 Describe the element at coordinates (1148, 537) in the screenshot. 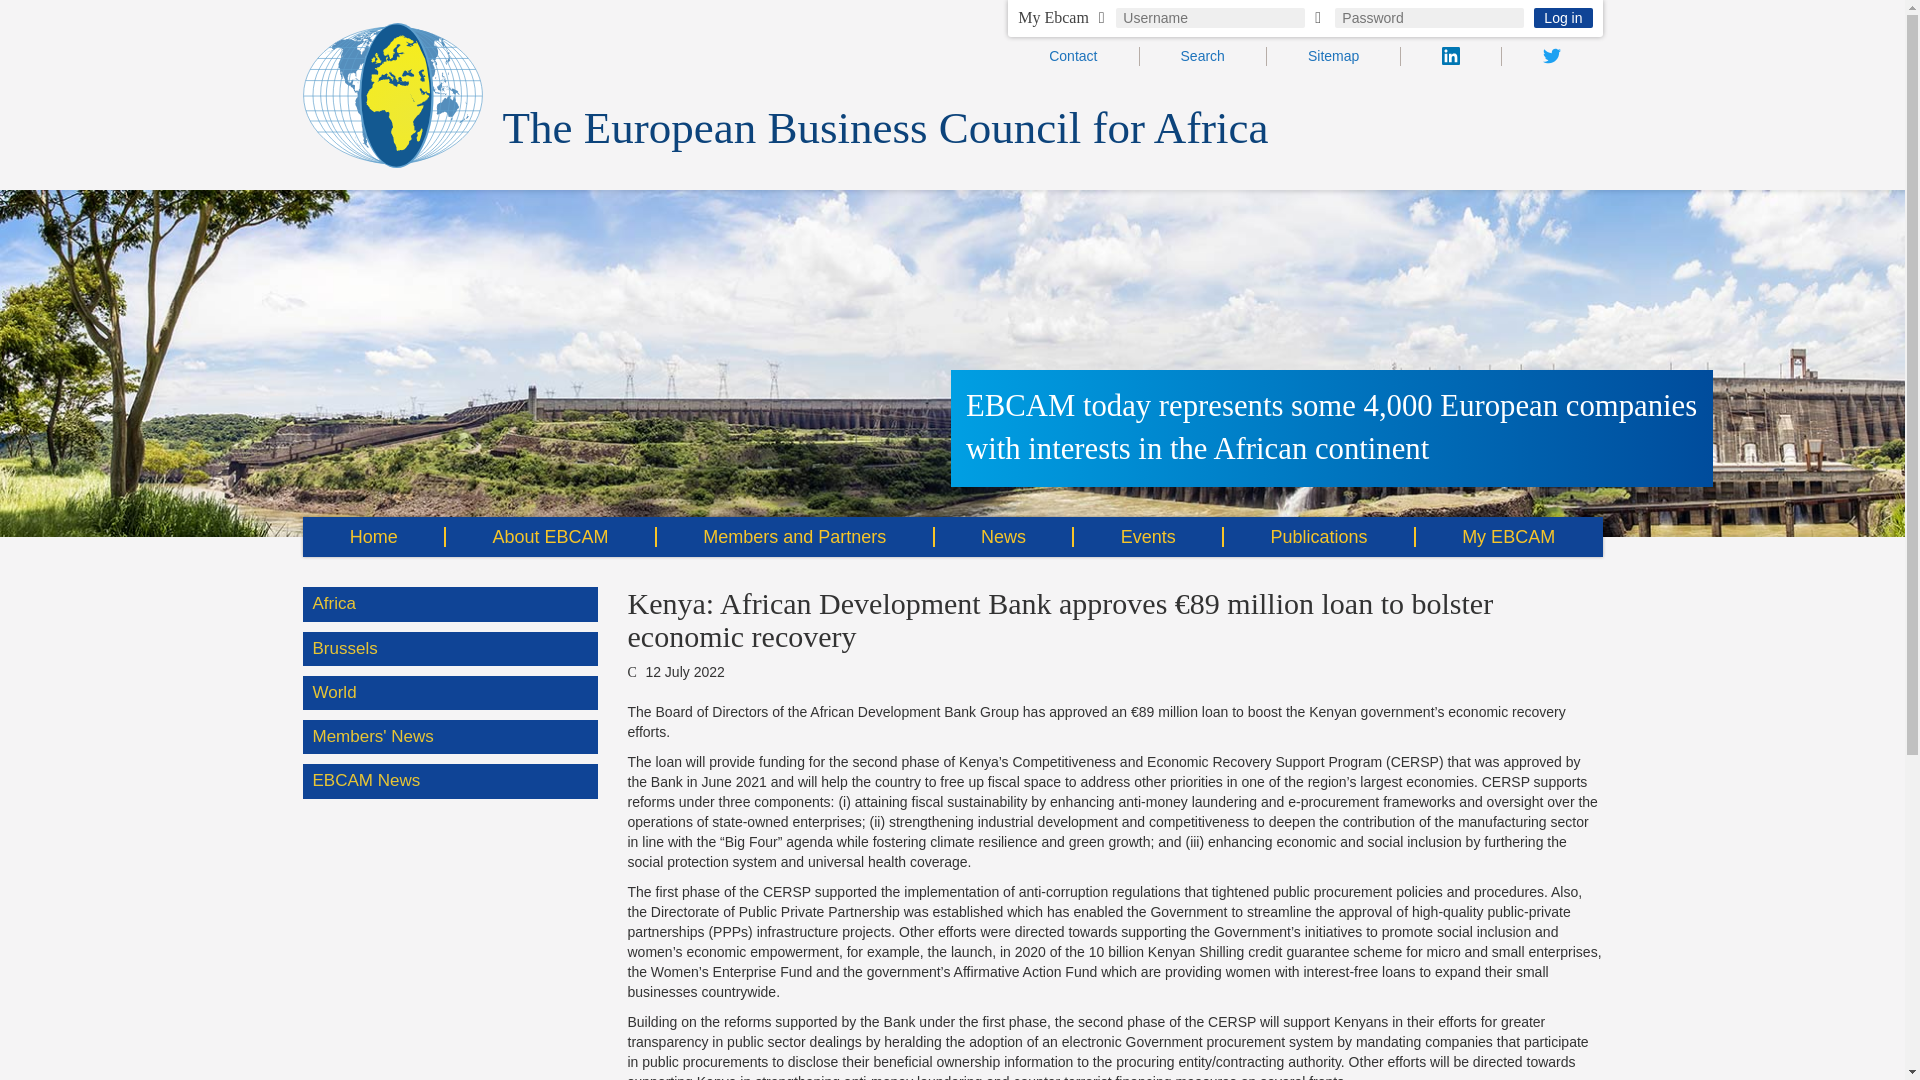

I see `Events` at that location.